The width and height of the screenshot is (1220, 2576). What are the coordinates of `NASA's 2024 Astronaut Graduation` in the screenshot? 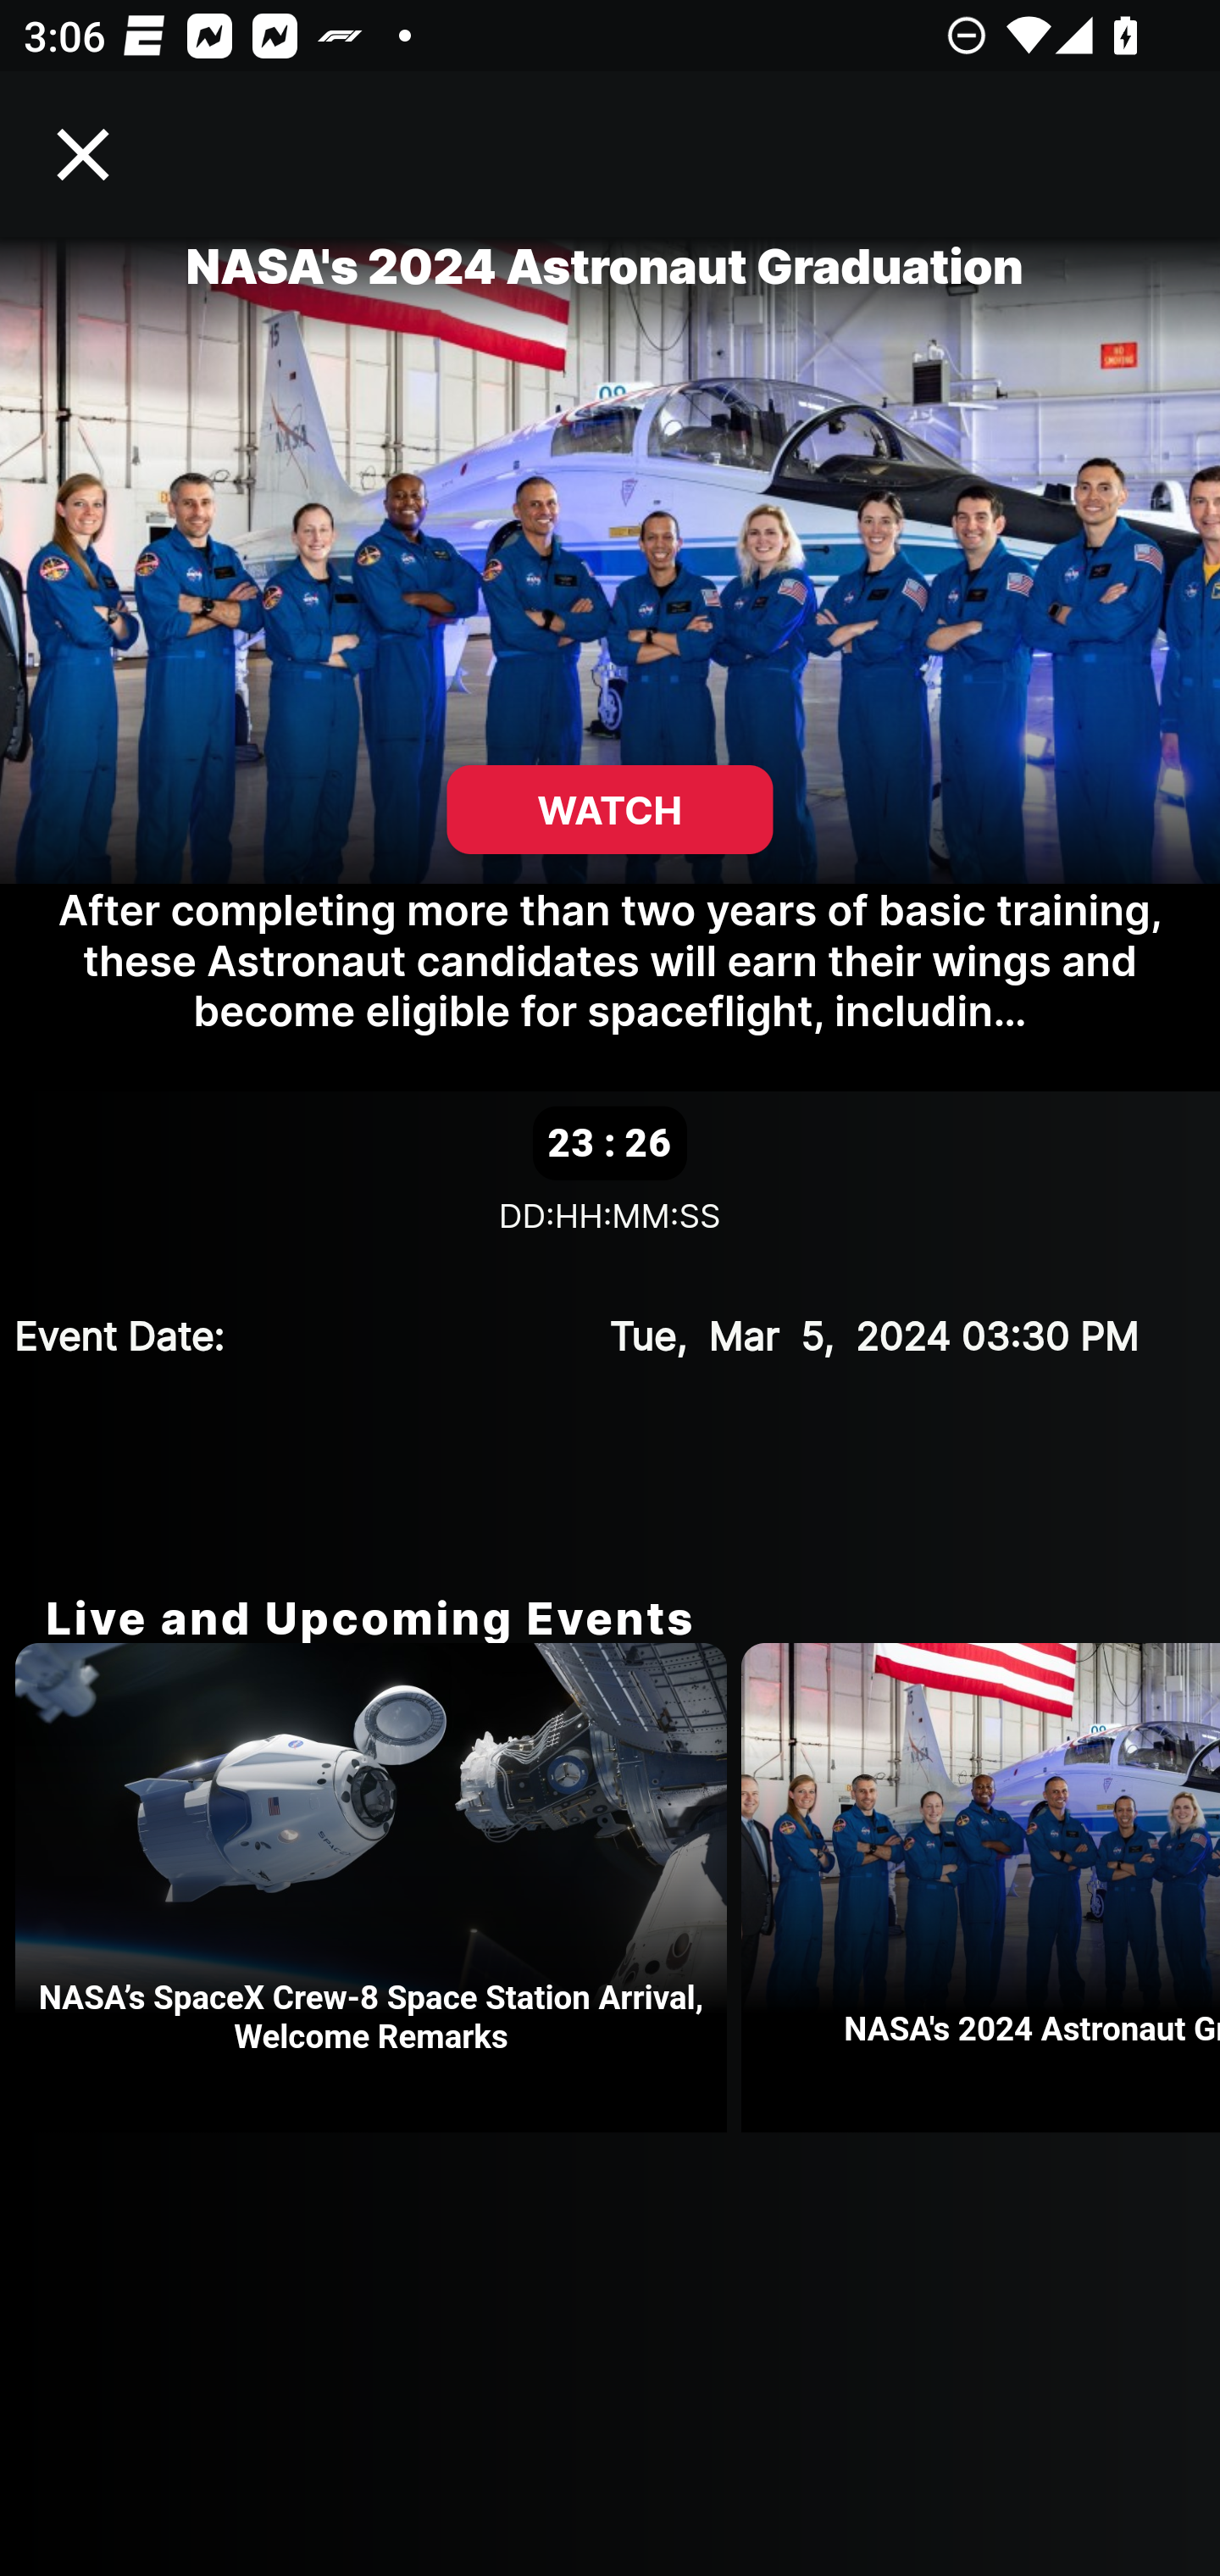 It's located at (981, 1888).